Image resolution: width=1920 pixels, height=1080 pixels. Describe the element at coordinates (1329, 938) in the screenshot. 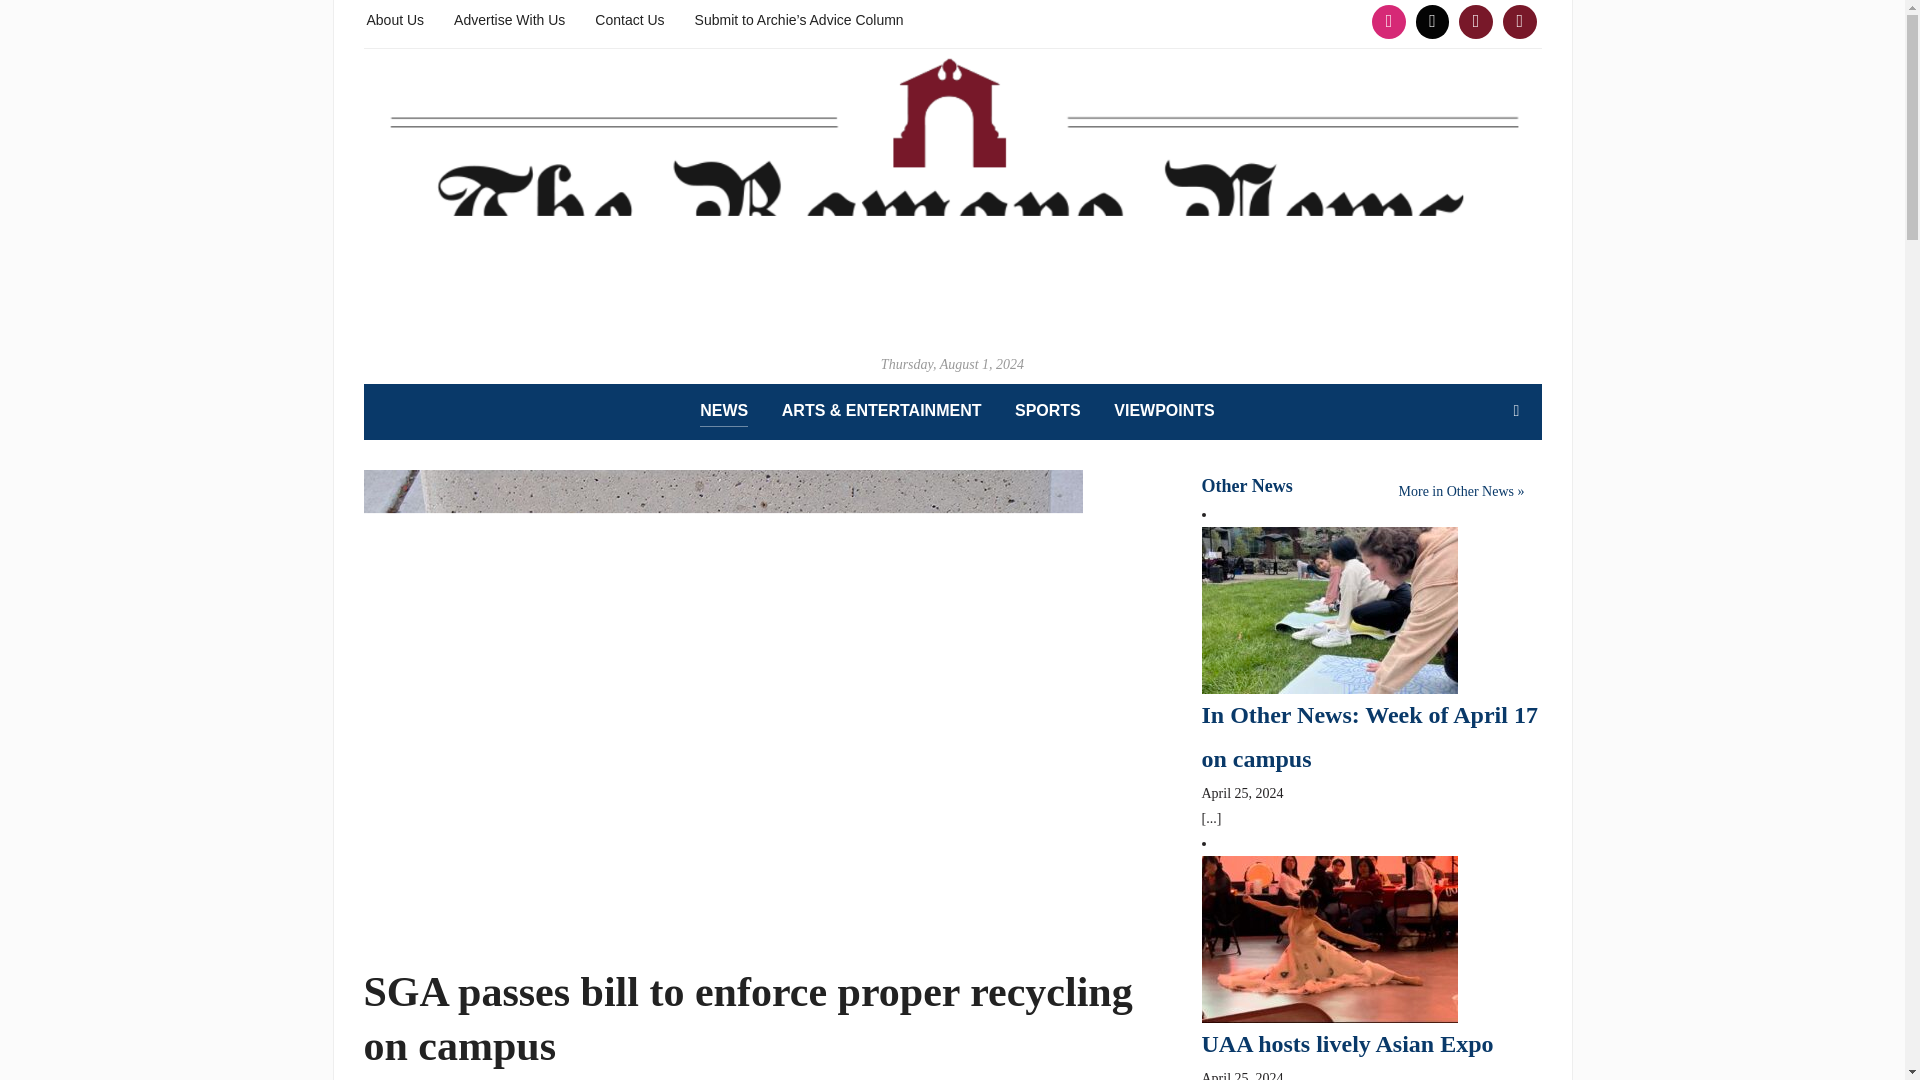

I see `UAA hosts lively Asian Expo` at that location.